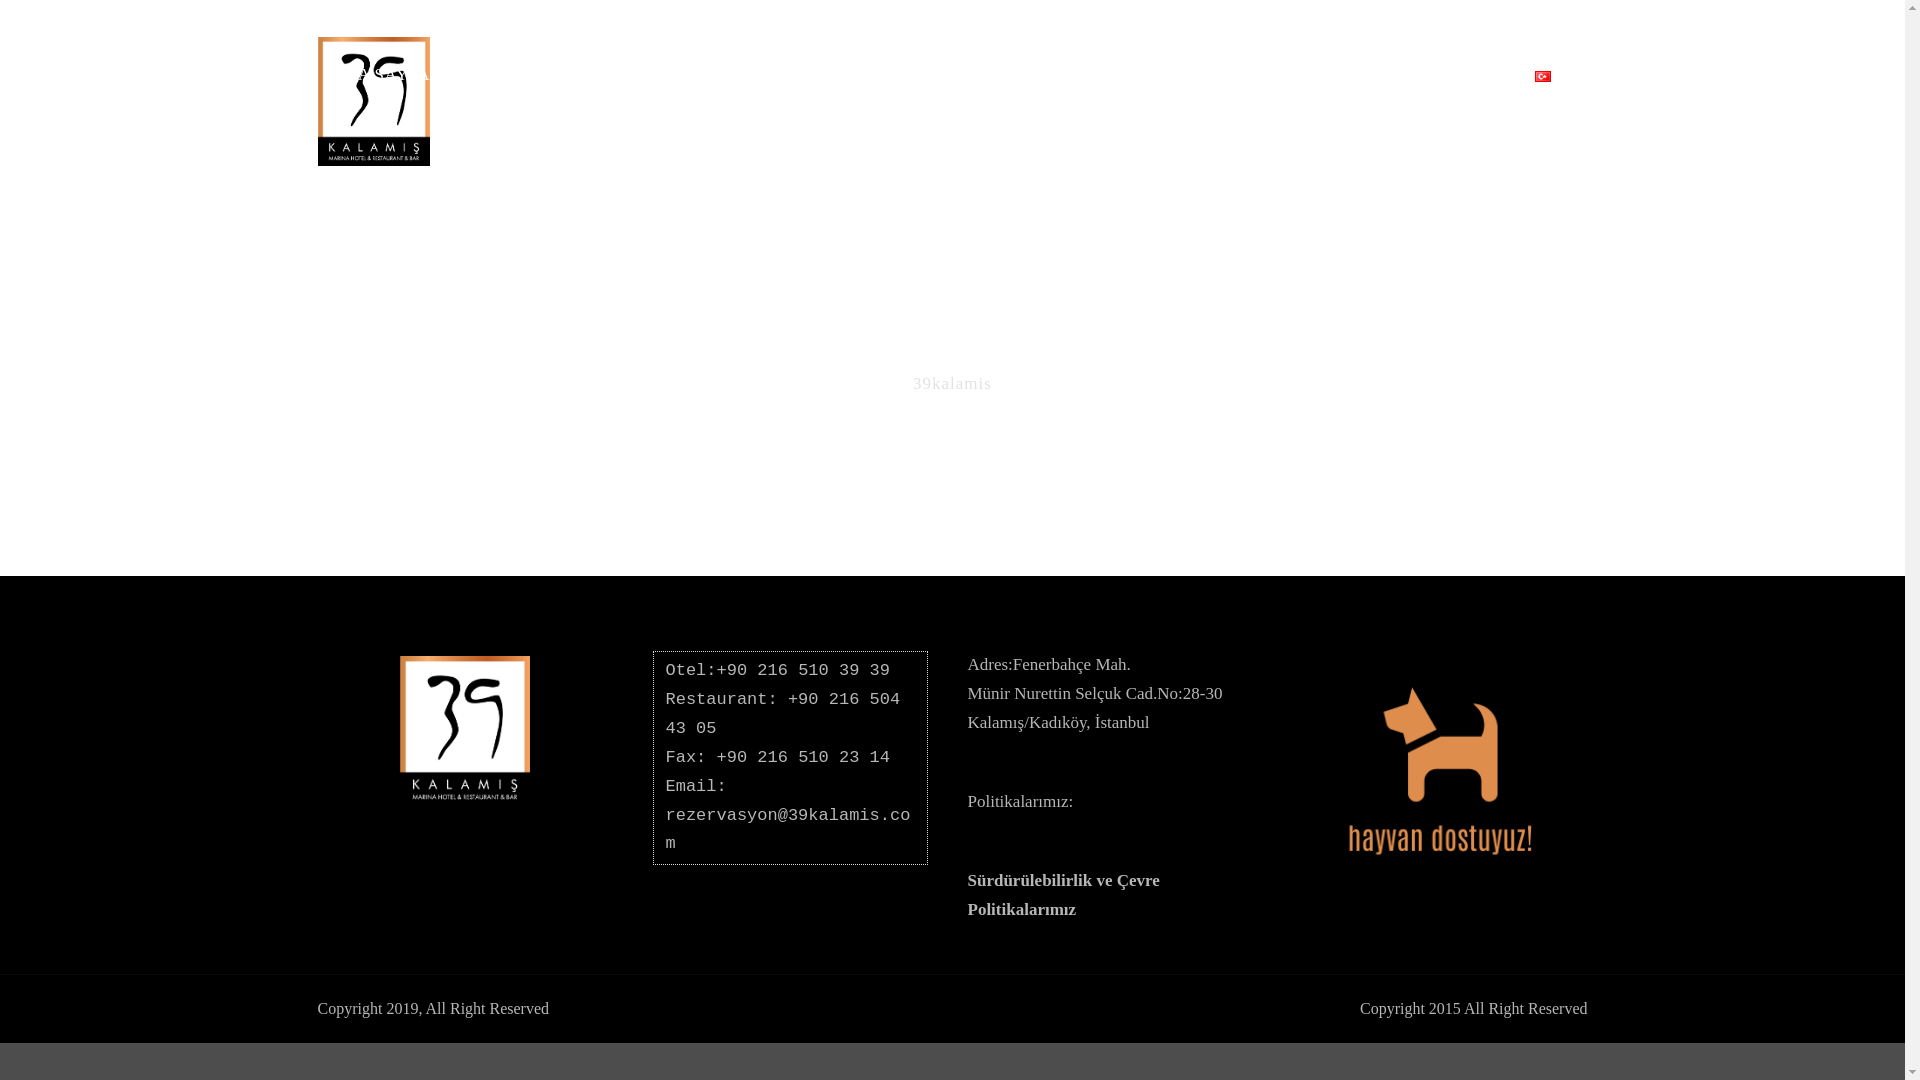 The height and width of the screenshot is (1080, 1920). I want to click on HIKAYEMIZ, so click(1184, 87).